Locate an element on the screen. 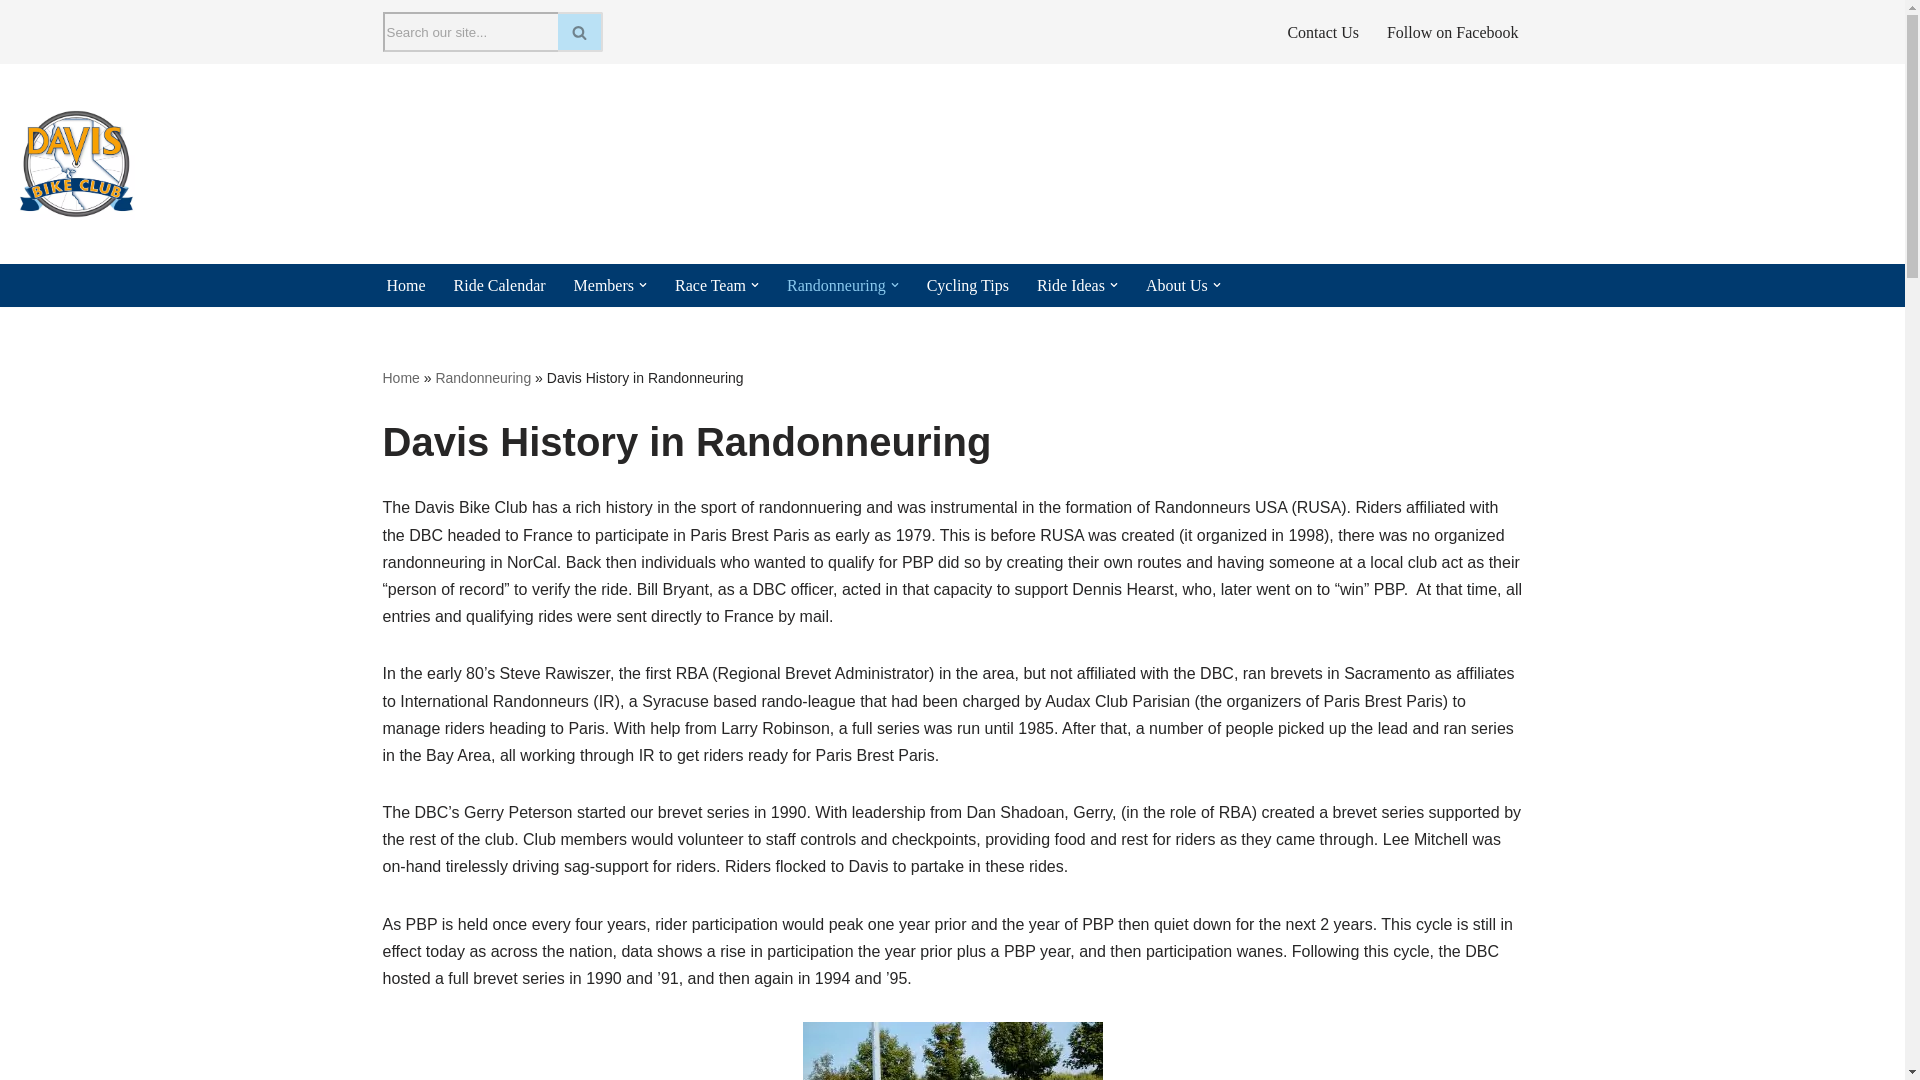  Cycling Tips is located at coordinates (968, 286).